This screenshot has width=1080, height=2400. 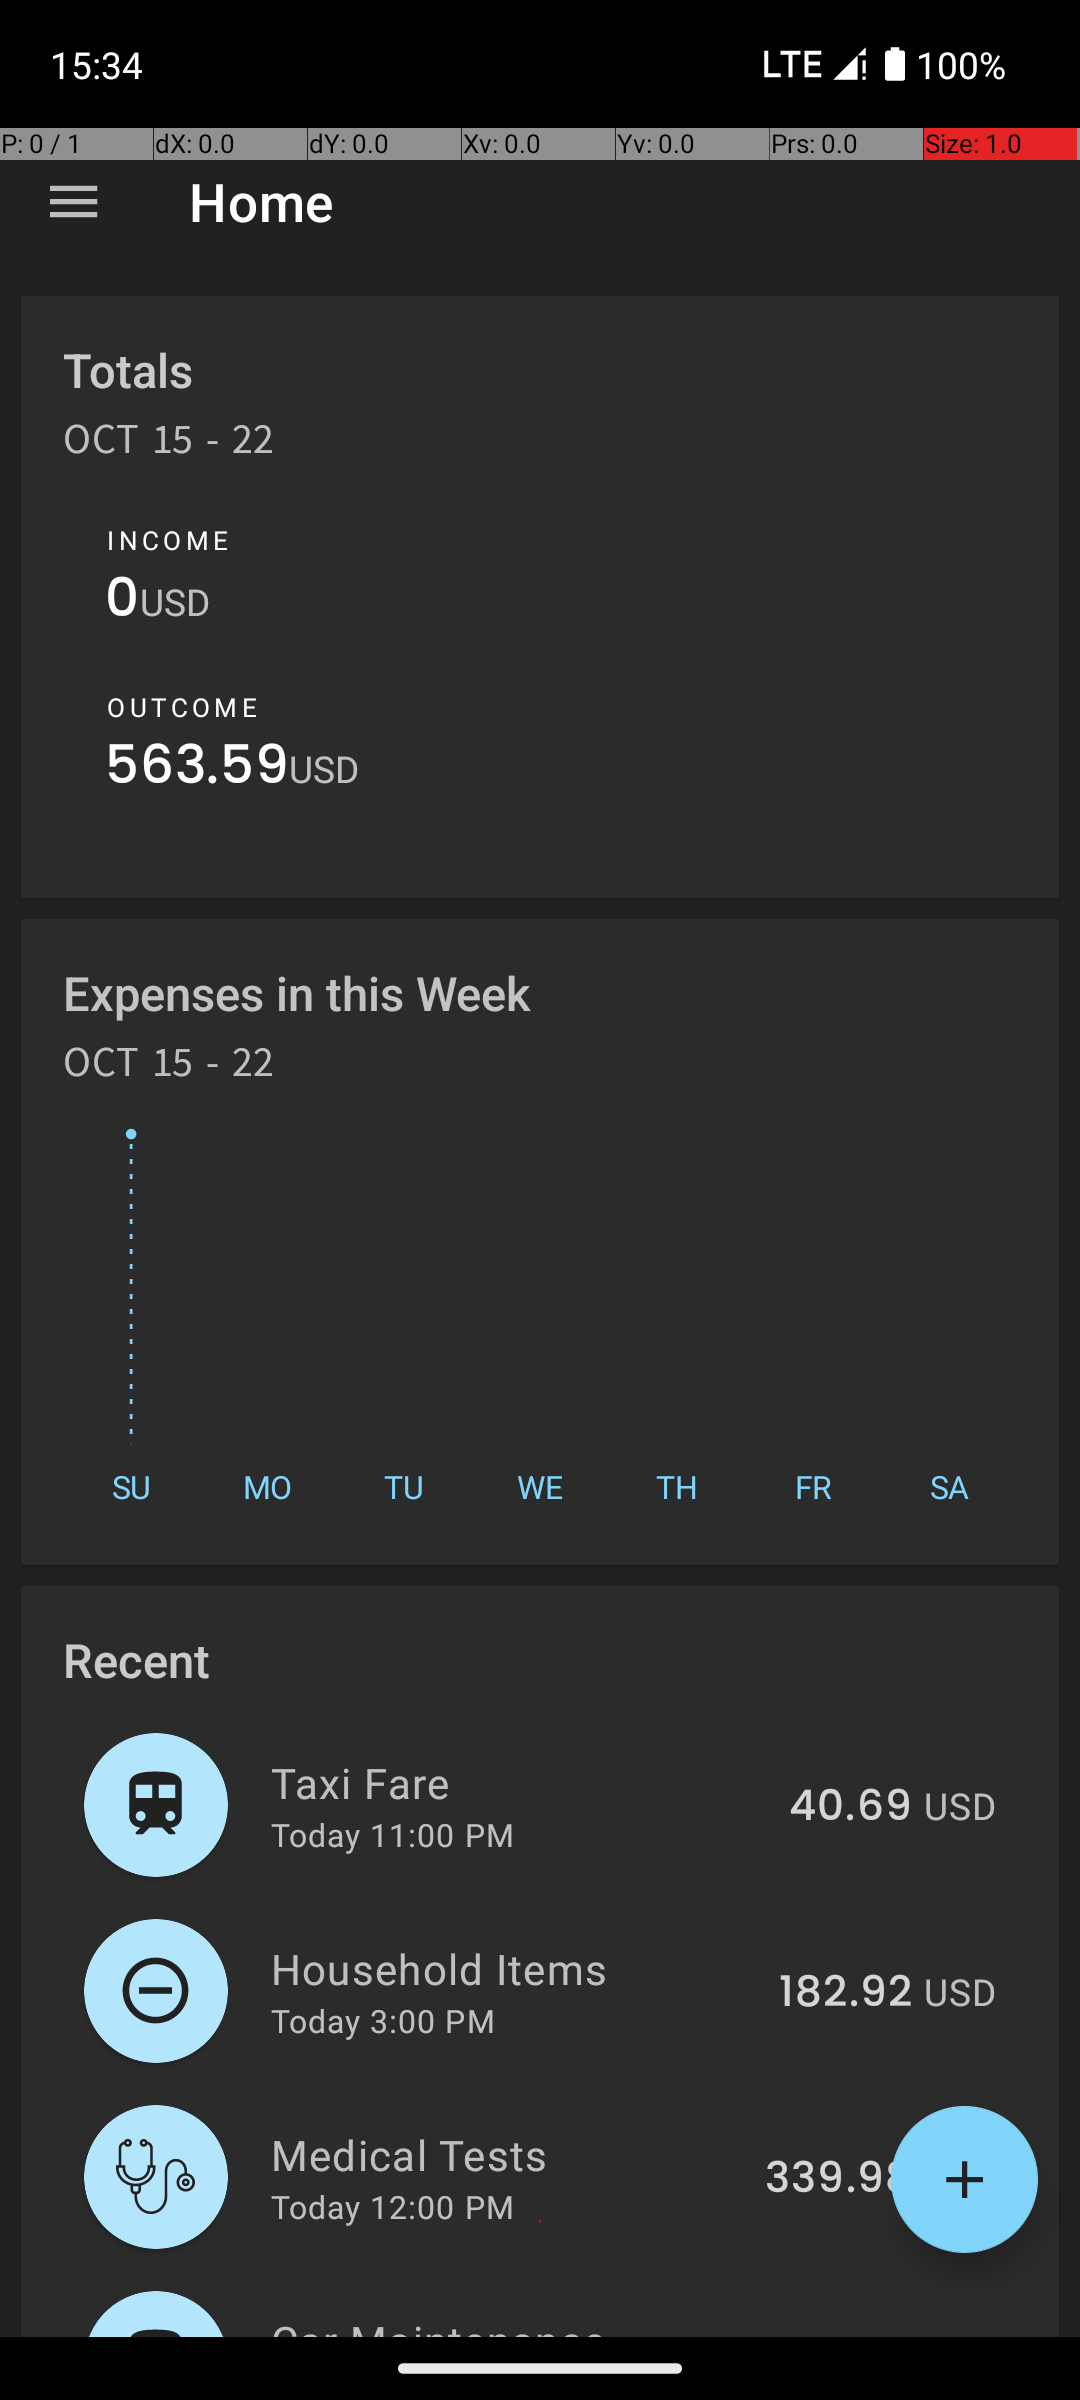 I want to click on Taxi Fare, so click(x=518, y=1782).